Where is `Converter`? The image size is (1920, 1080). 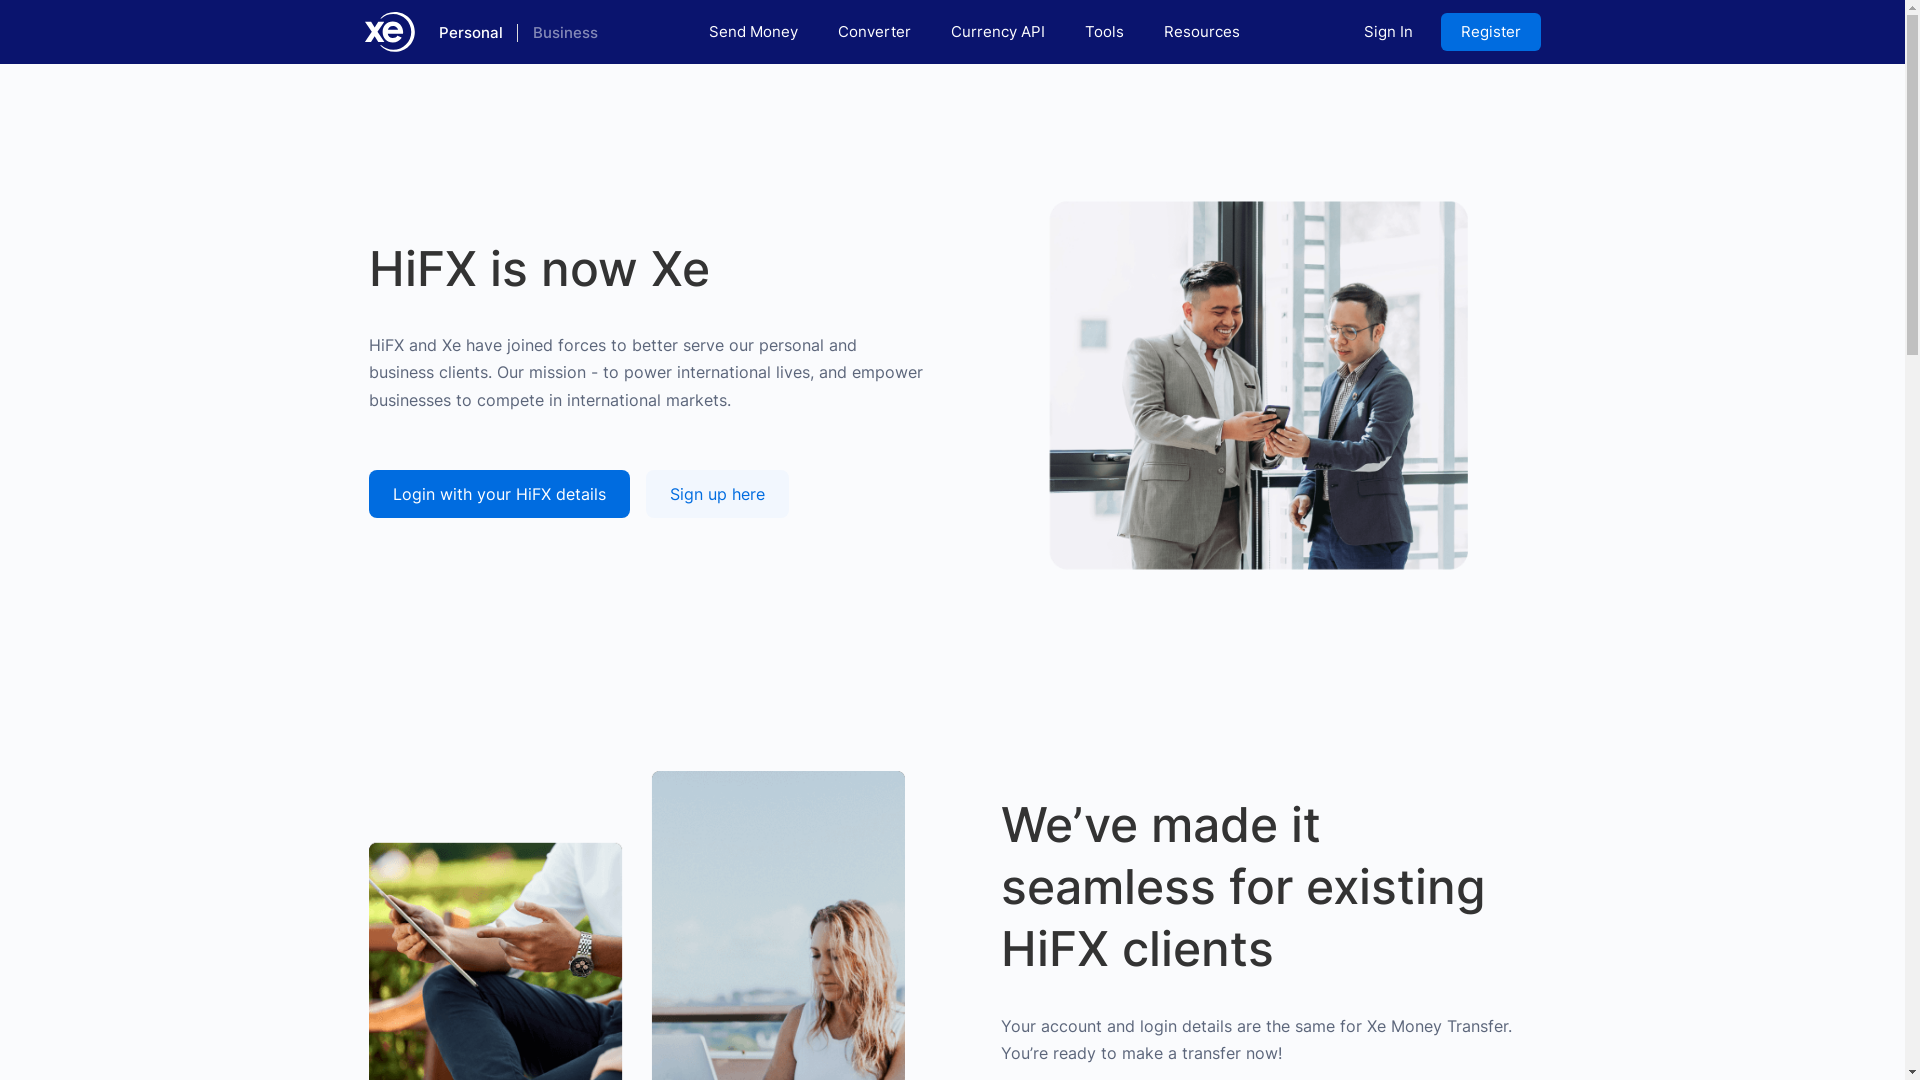
Converter is located at coordinates (874, 32).